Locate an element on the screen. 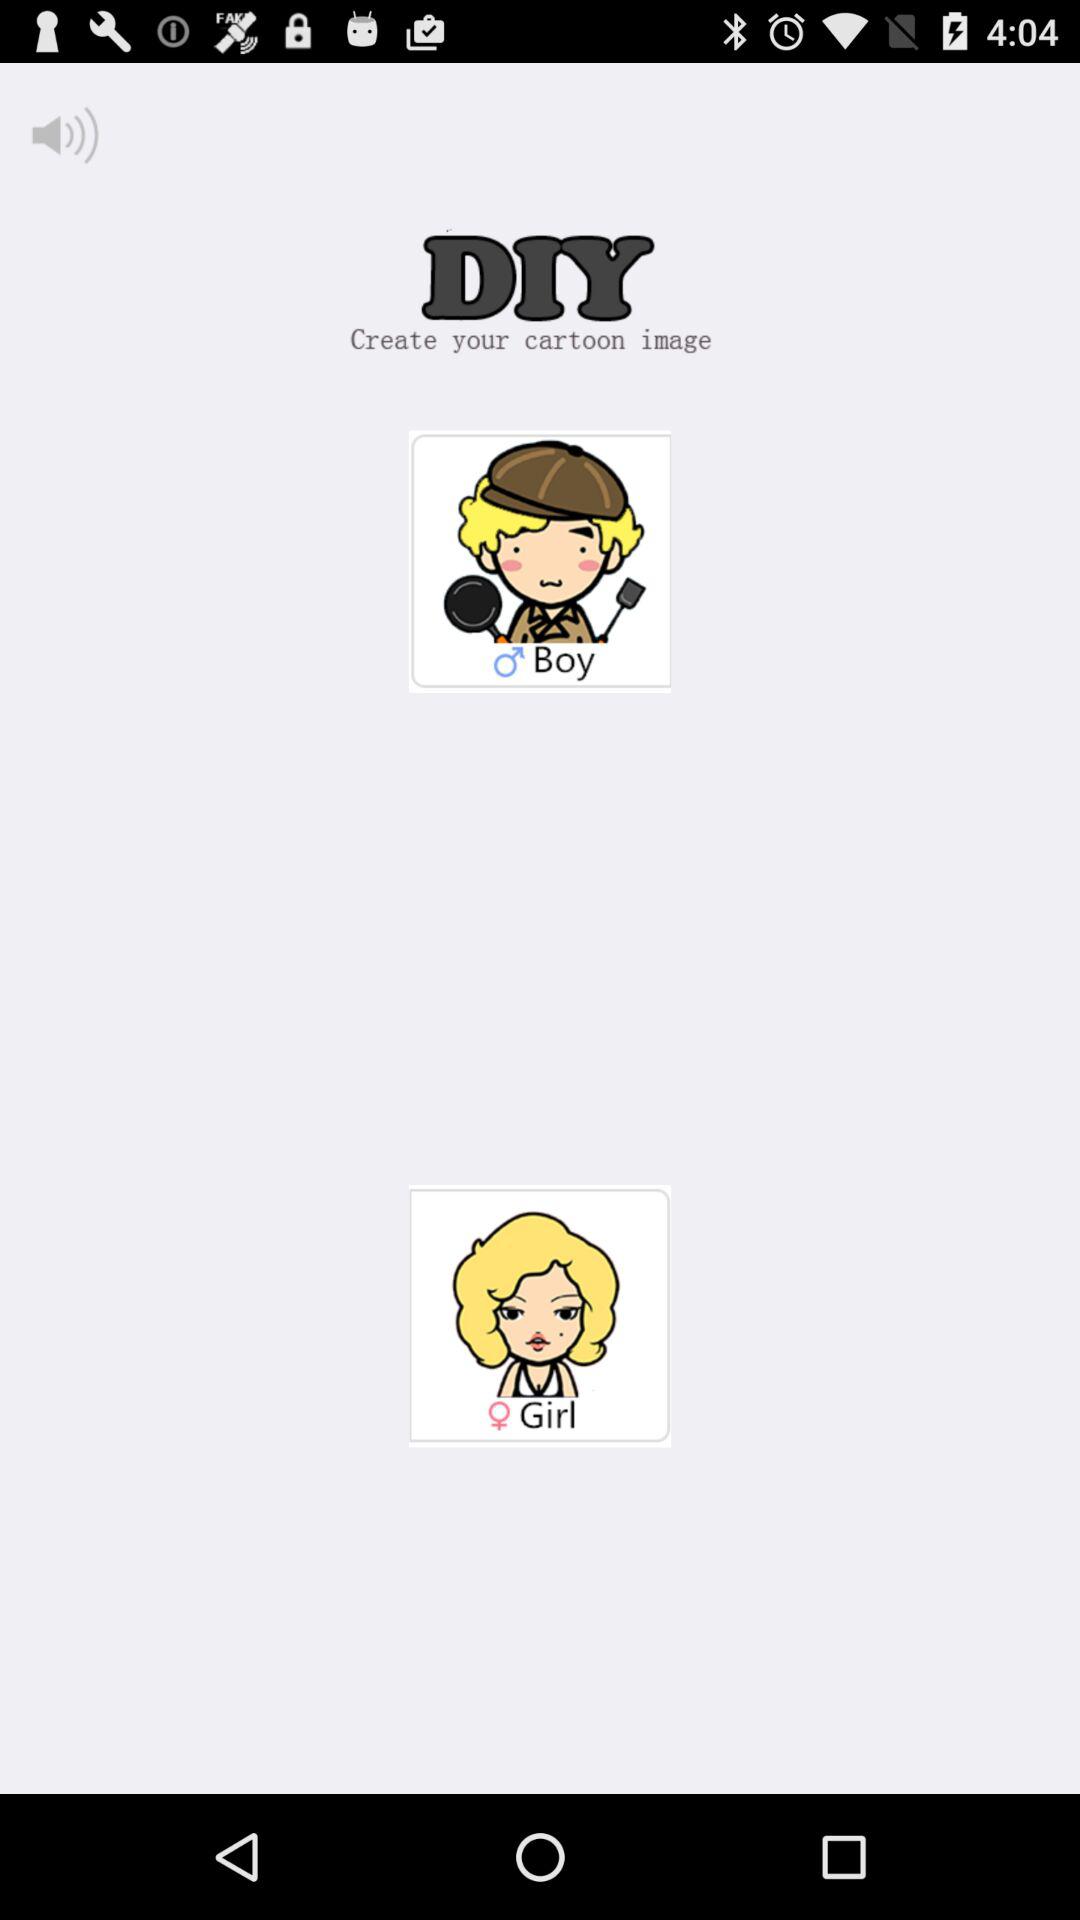 Image resolution: width=1080 pixels, height=1920 pixels. select boy is located at coordinates (540, 562).